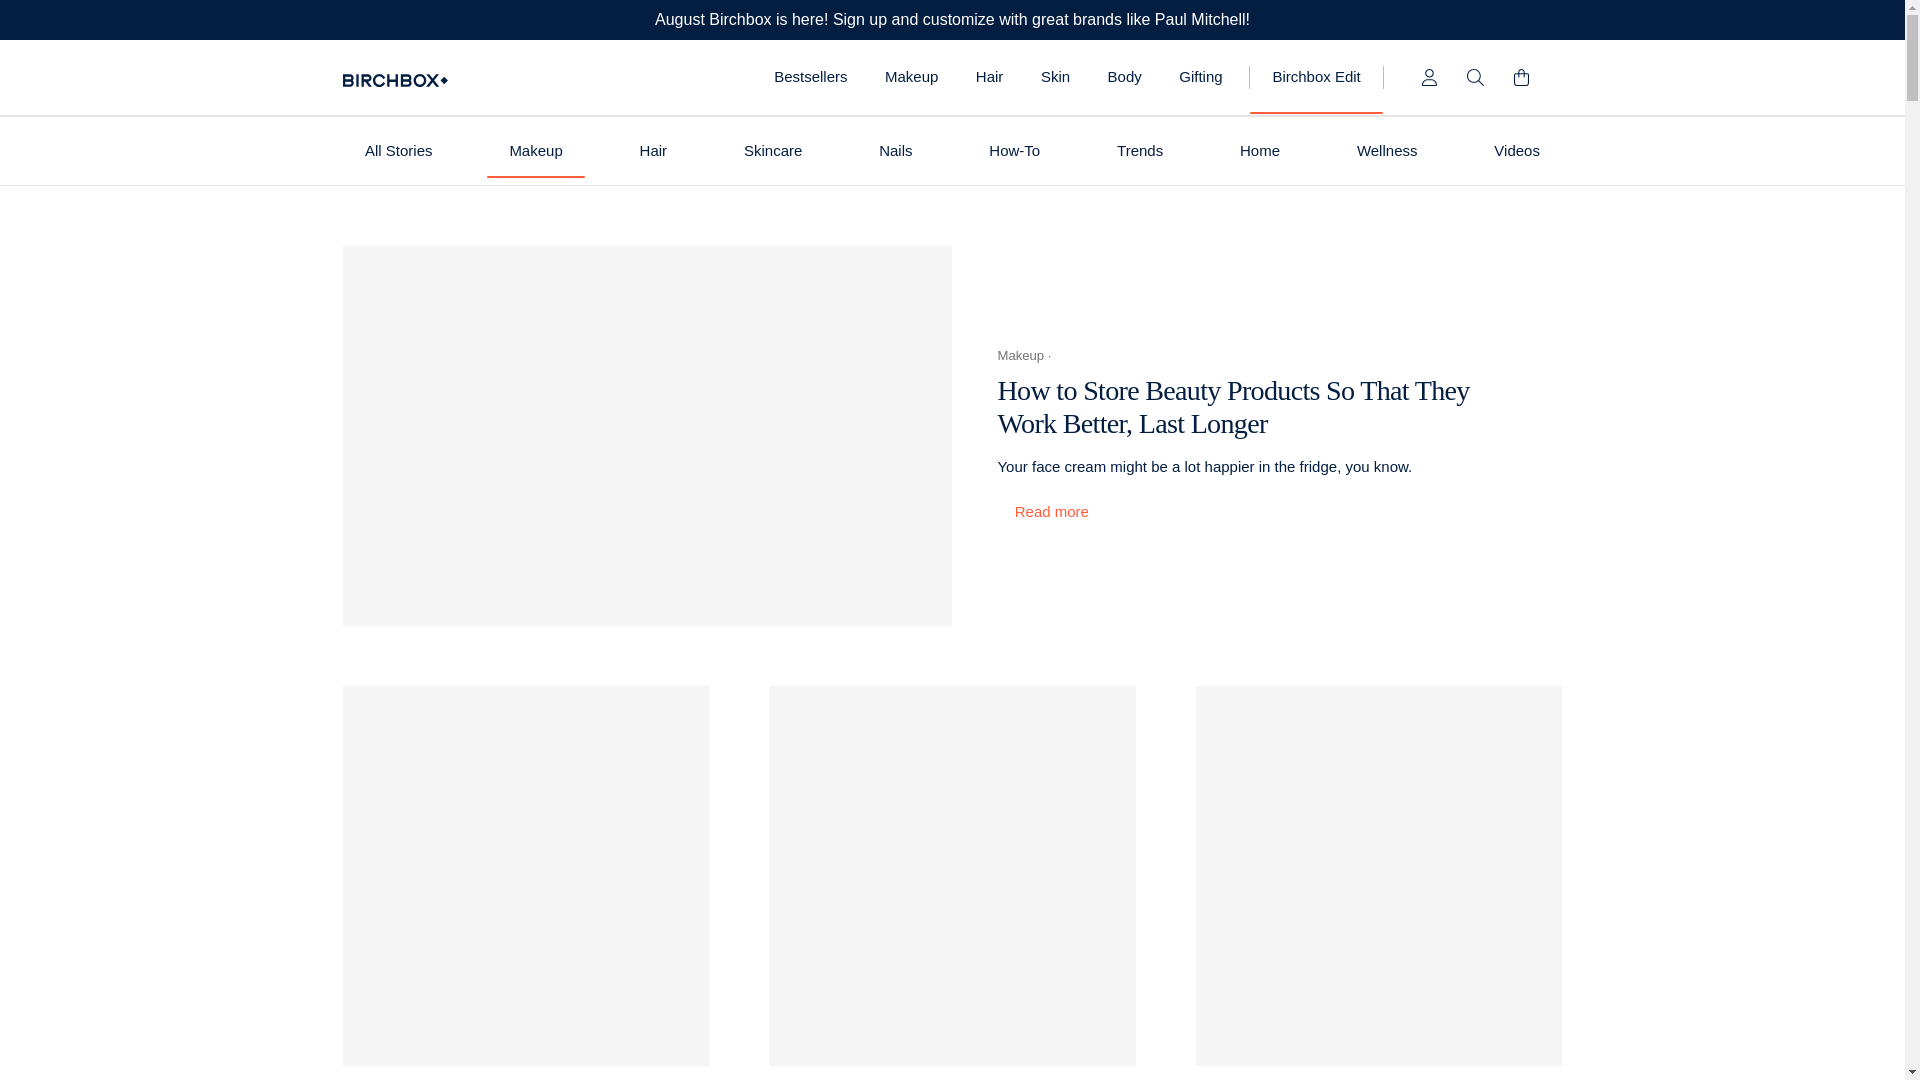  What do you see at coordinates (652, 150) in the screenshot?
I see `Hair` at bounding box center [652, 150].